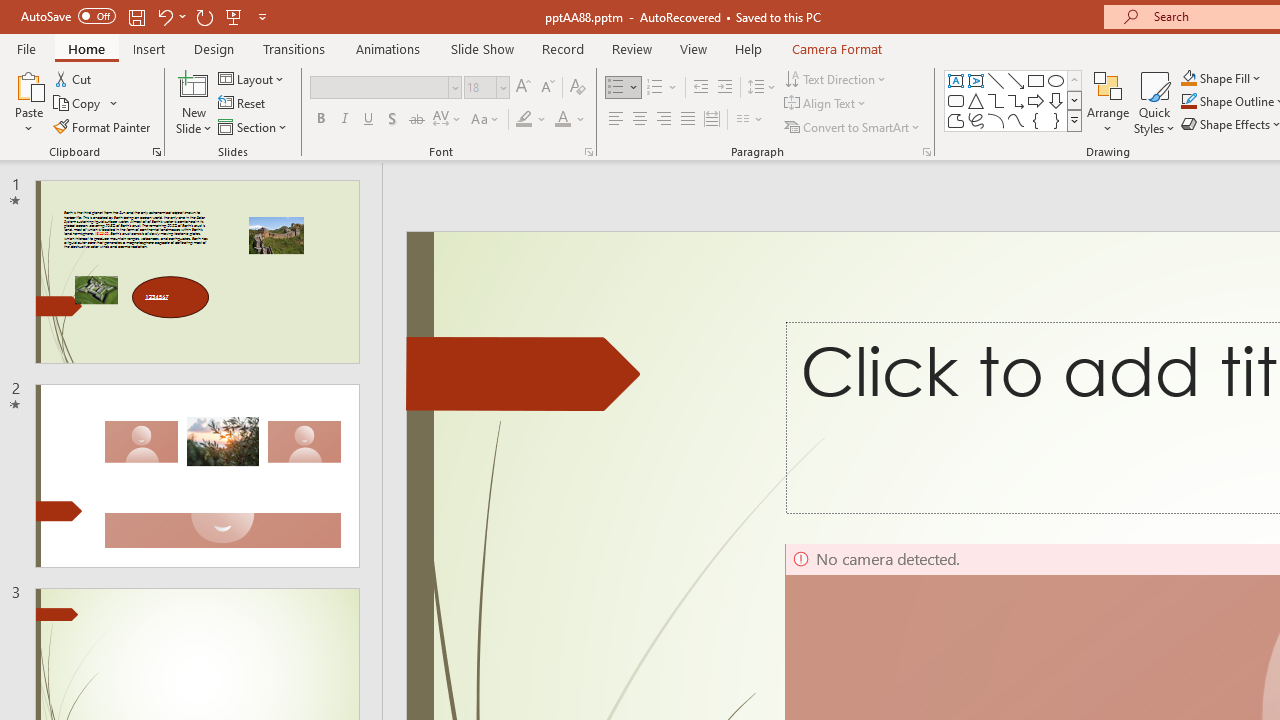 This screenshot has width=1280, height=720. Describe the element at coordinates (262, 16) in the screenshot. I see `Customize Quick Access Toolbar` at that location.